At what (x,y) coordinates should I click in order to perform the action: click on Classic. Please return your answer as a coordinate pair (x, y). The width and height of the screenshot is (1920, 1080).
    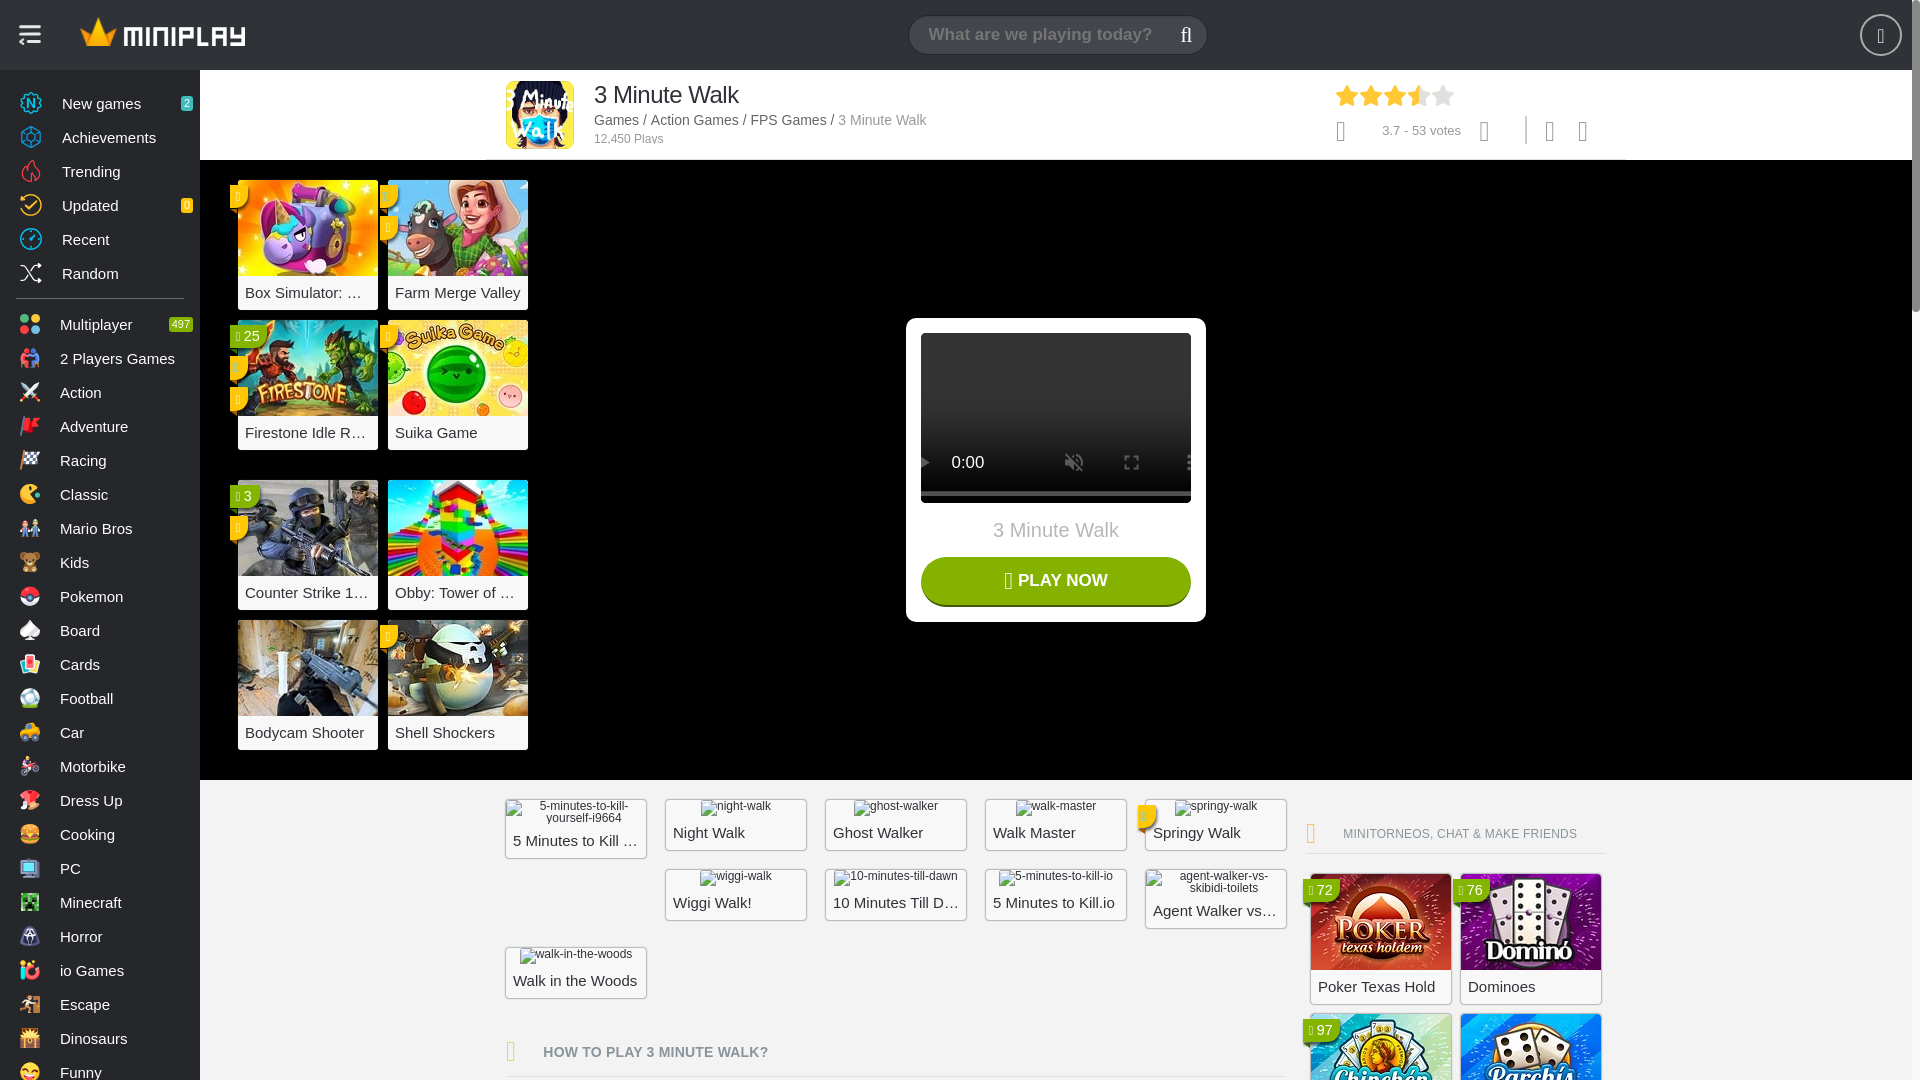
    Looking at the image, I should click on (100, 494).